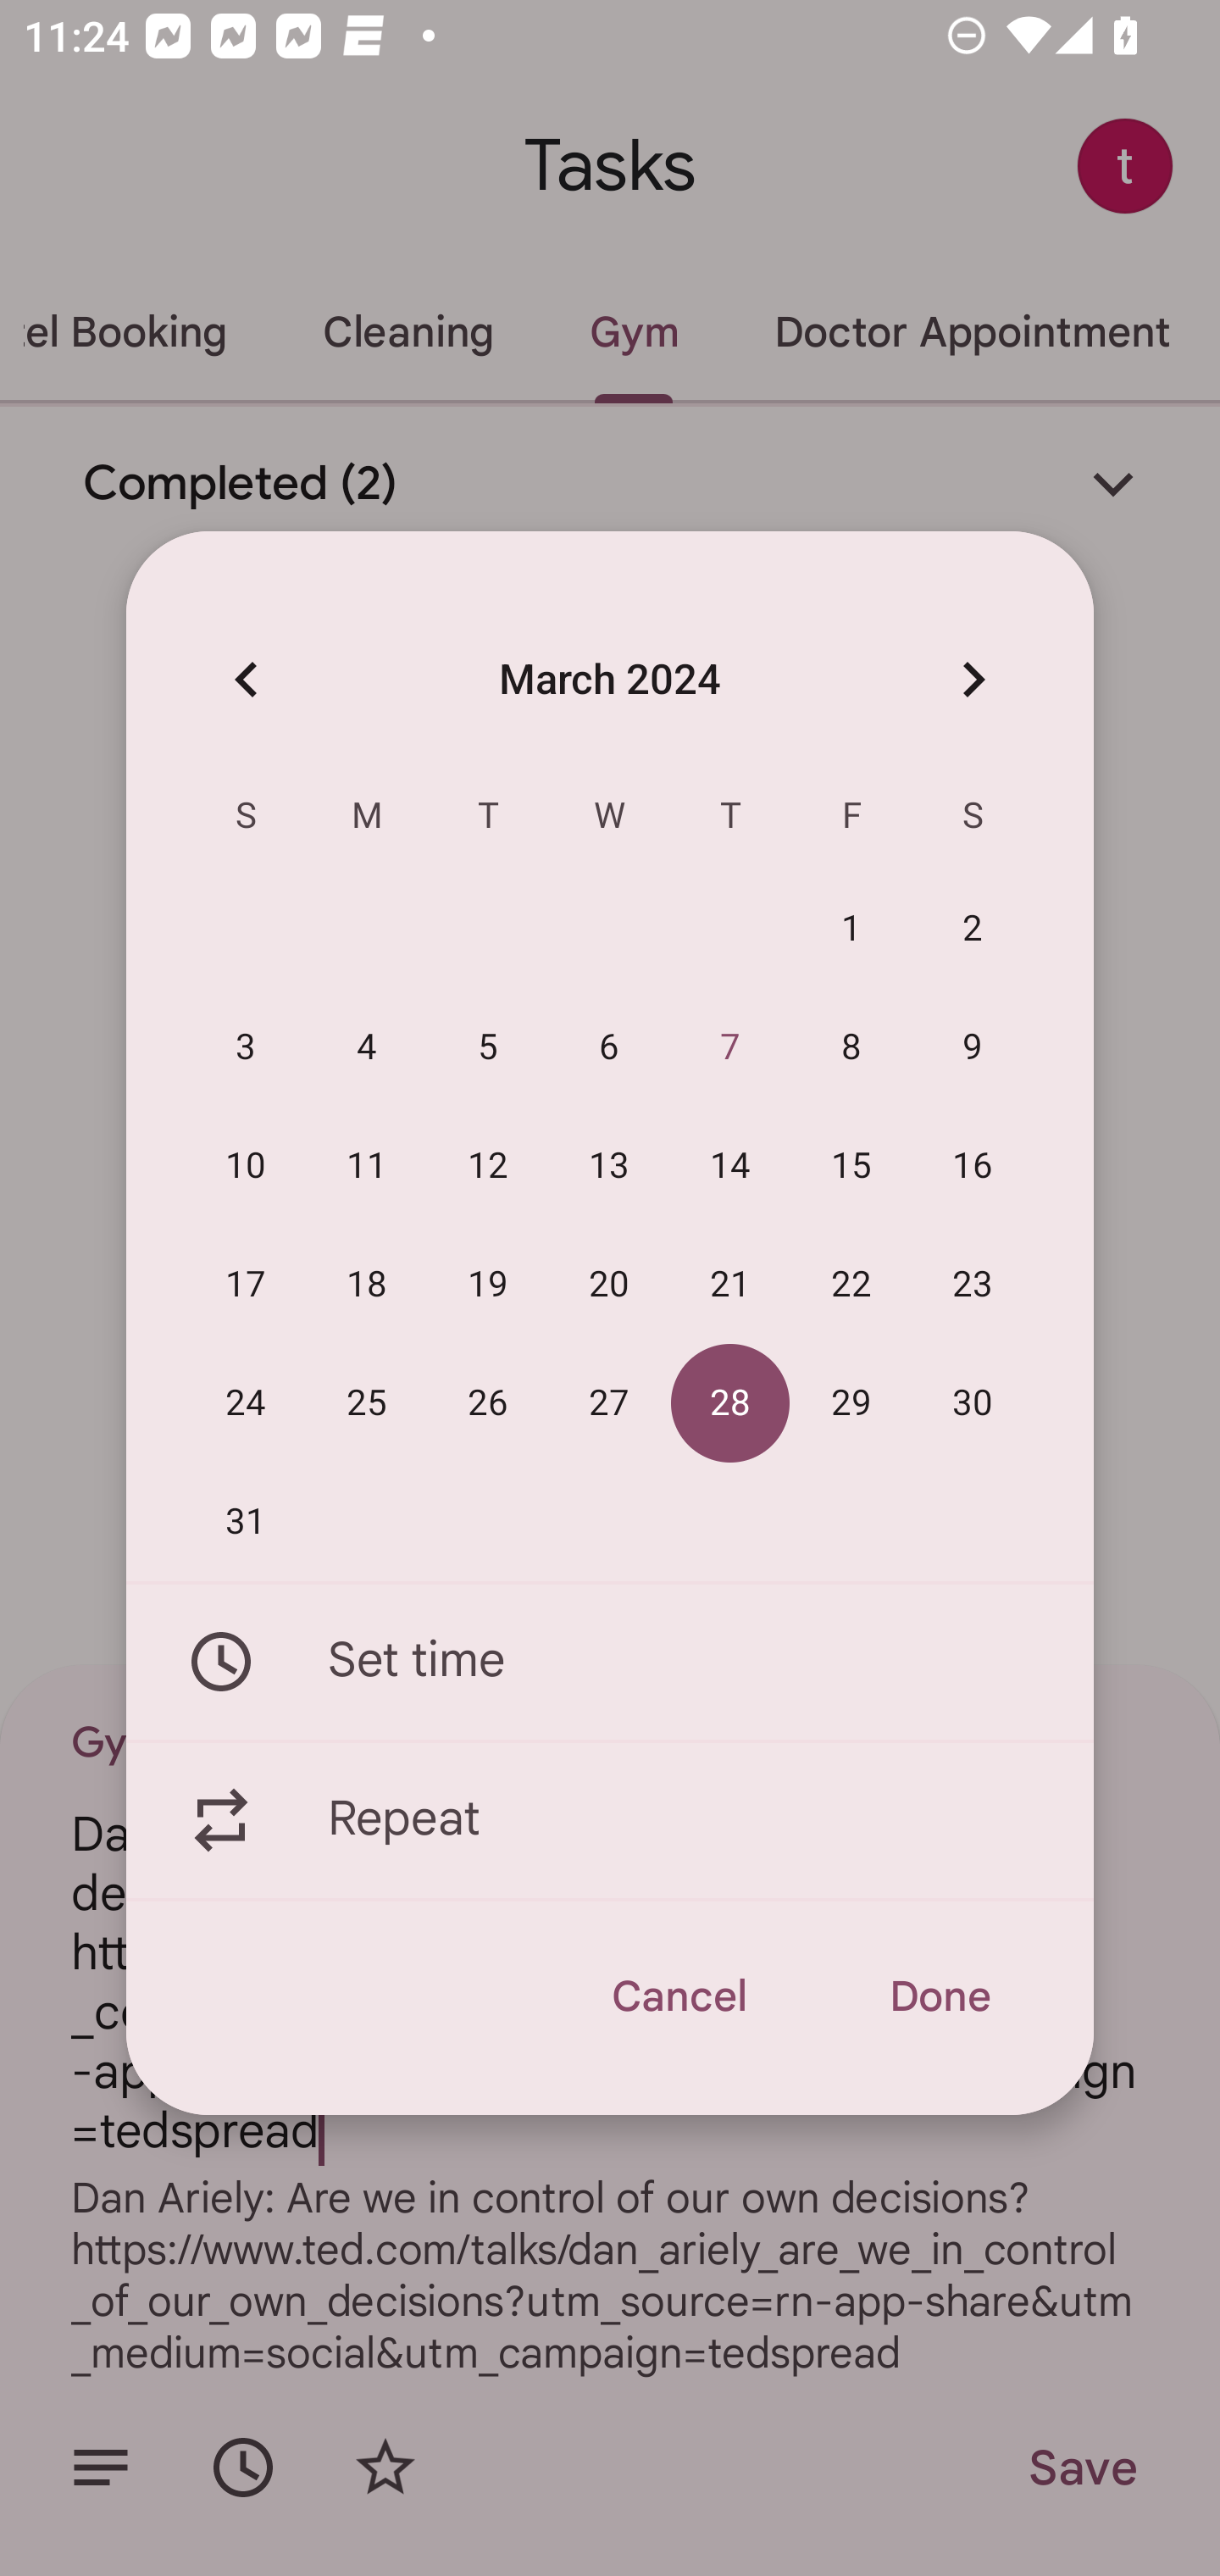 The image size is (1220, 2576). I want to click on Previous month, so click(246, 678).